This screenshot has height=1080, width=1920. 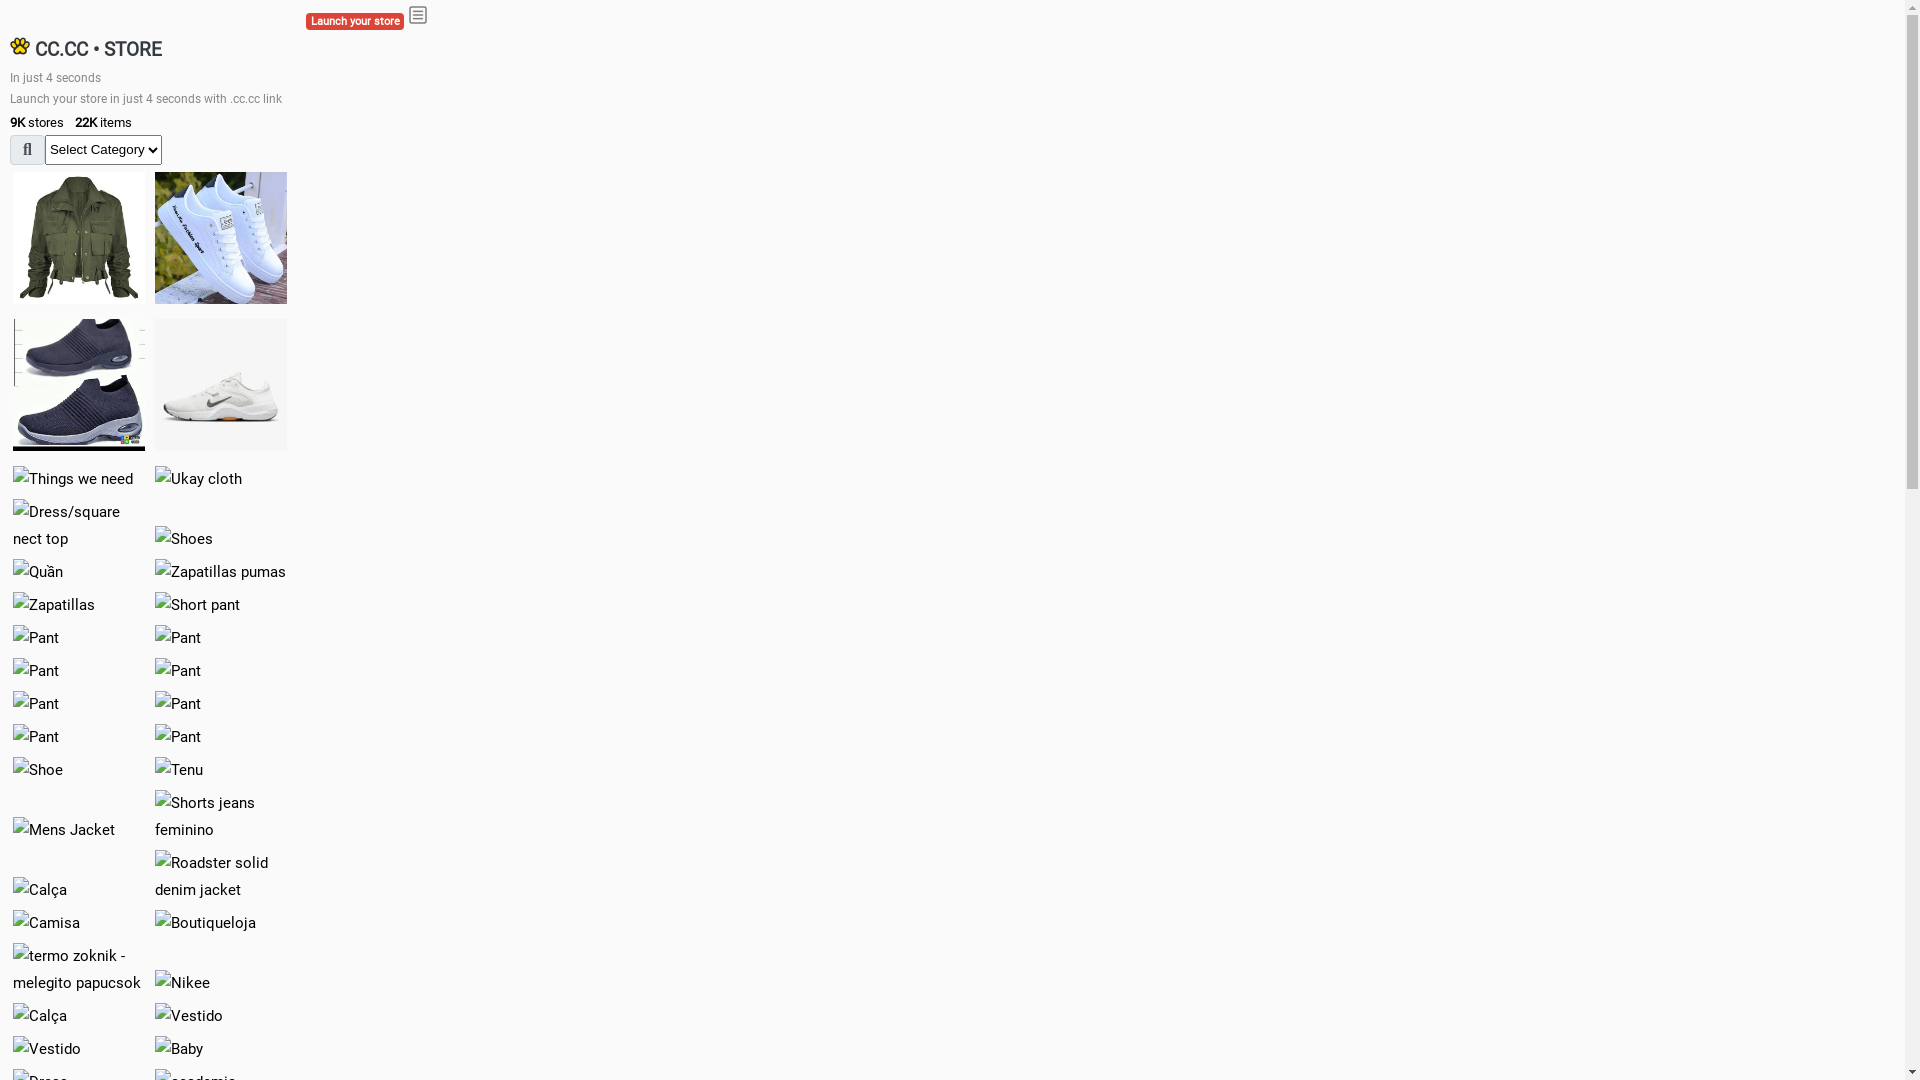 What do you see at coordinates (36, 672) in the screenshot?
I see `Pant` at bounding box center [36, 672].